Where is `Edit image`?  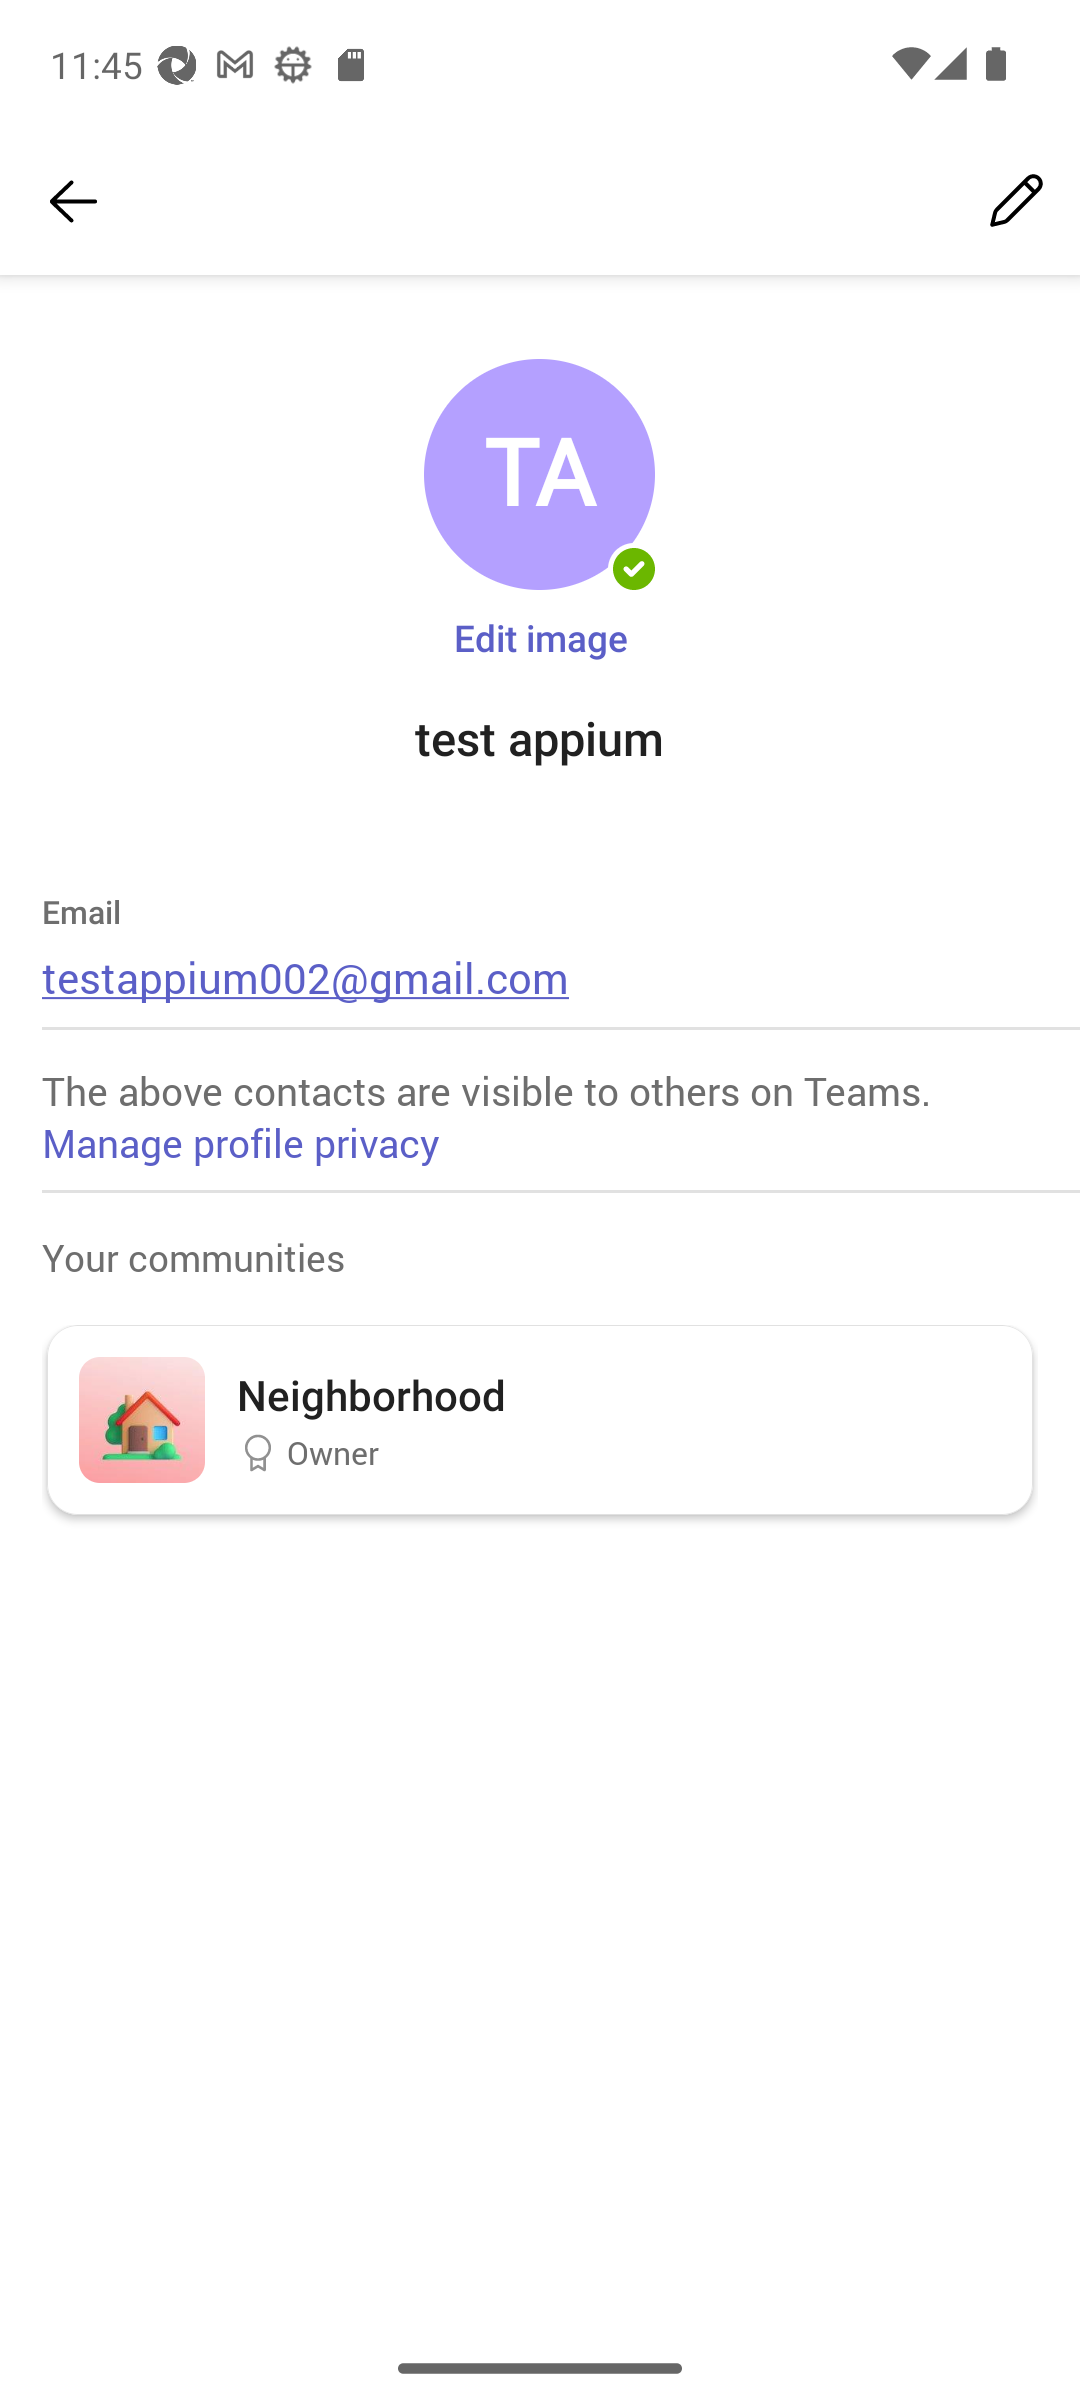
Edit image is located at coordinates (540, 636).